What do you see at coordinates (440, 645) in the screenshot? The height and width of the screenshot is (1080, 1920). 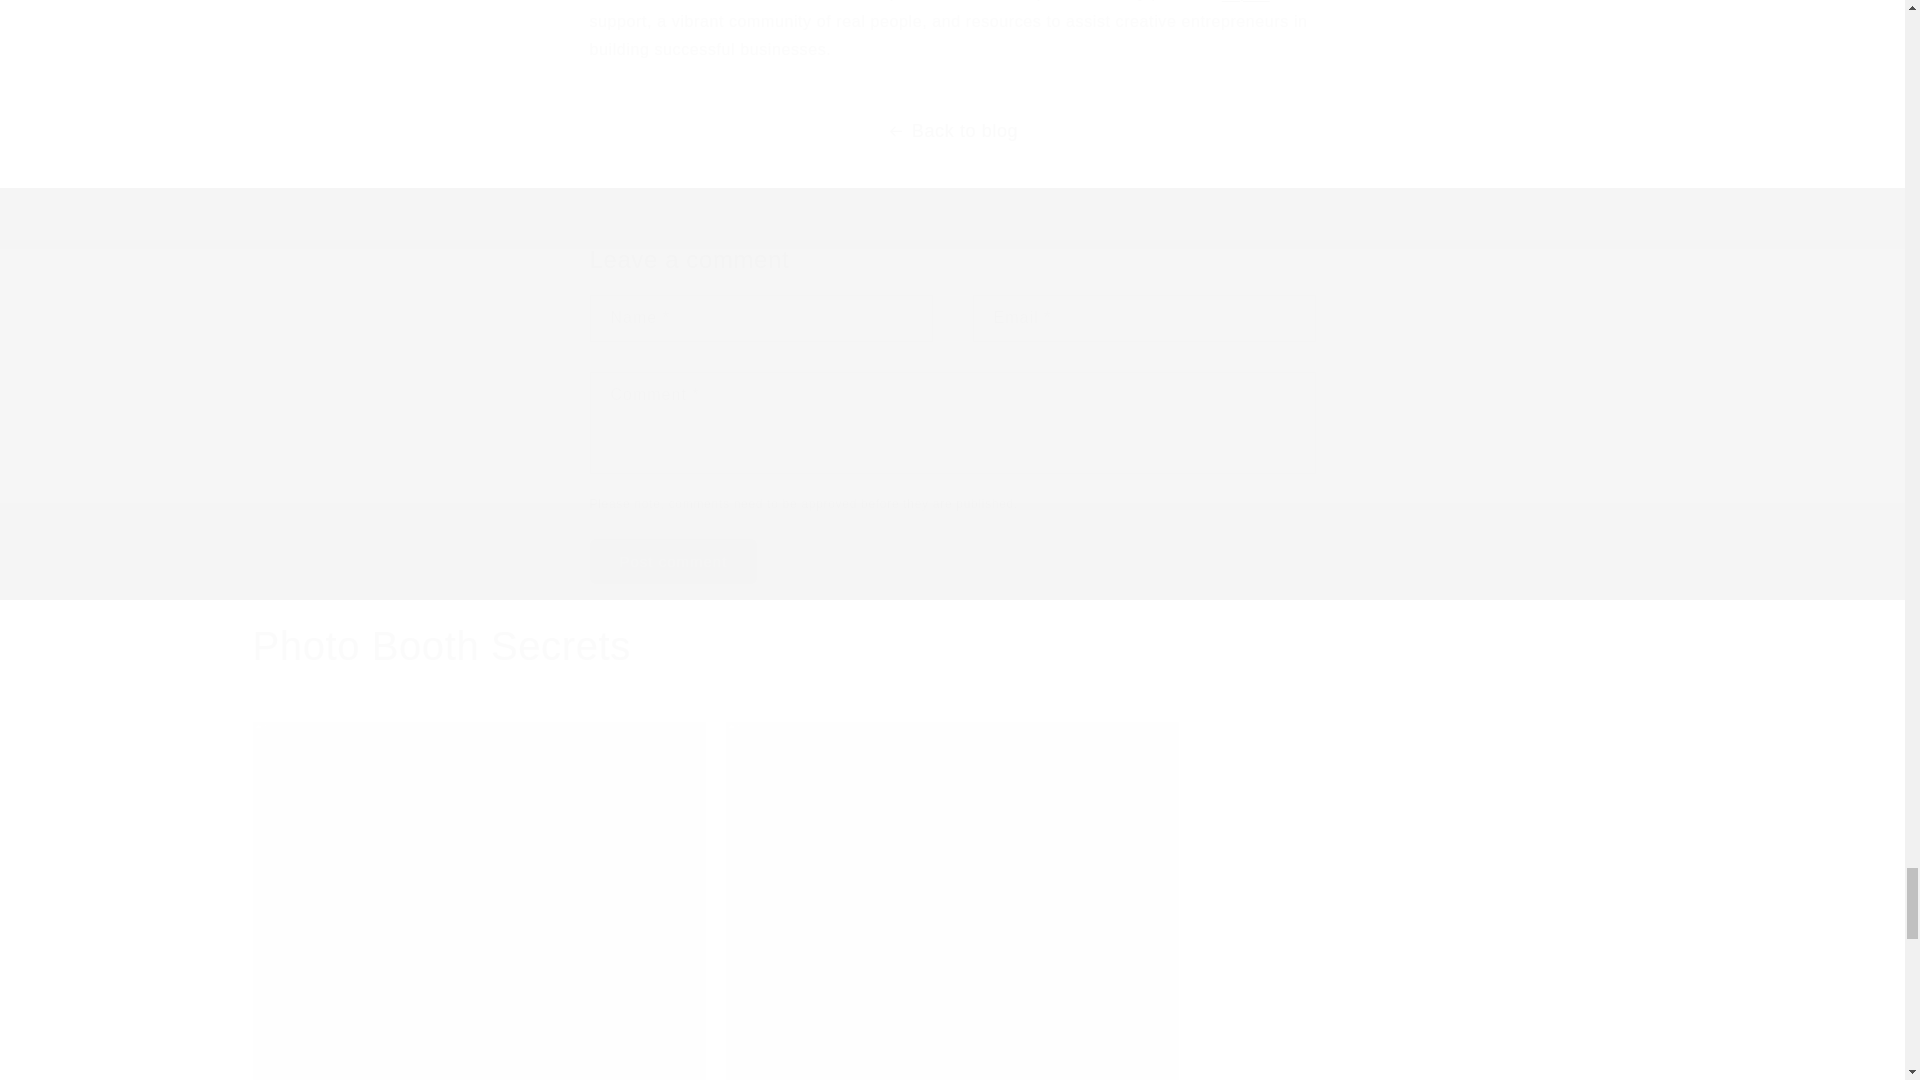 I see `Photo Booth Secrets` at bounding box center [440, 645].